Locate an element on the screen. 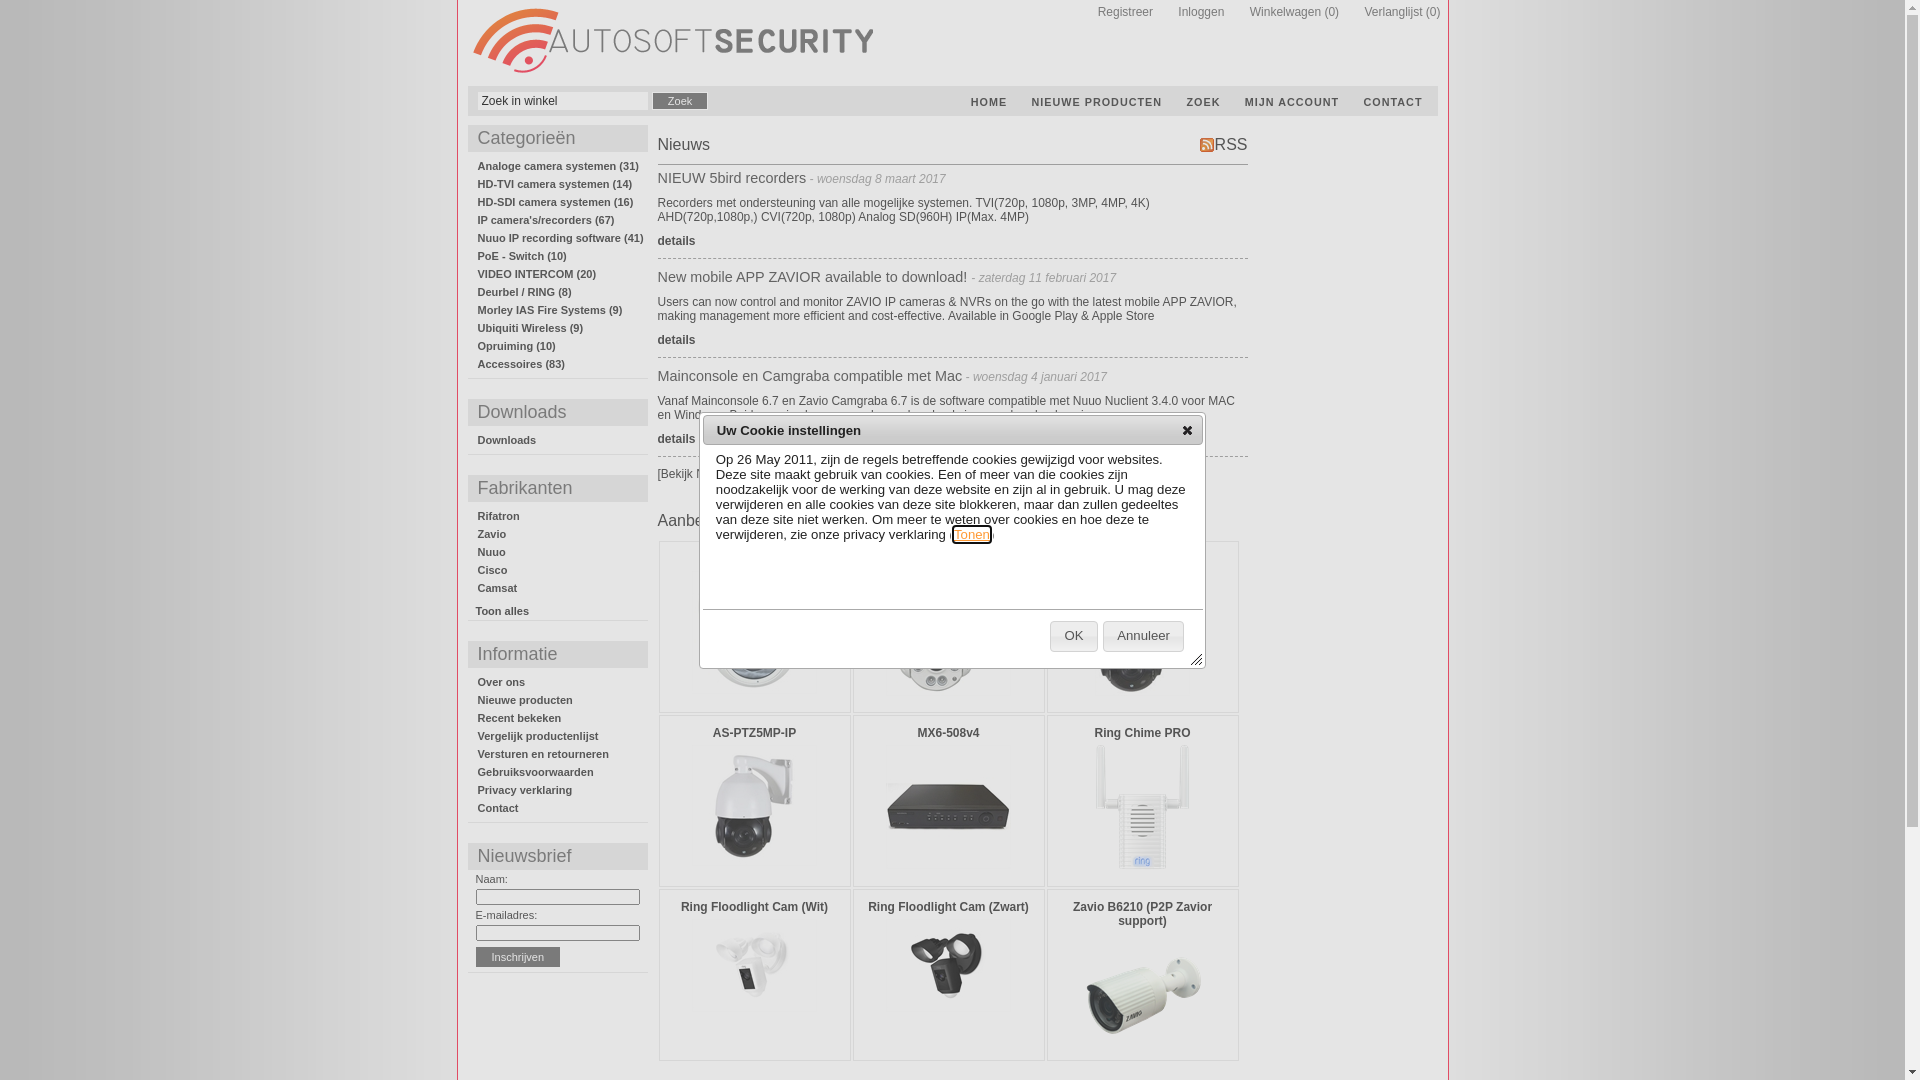  Accessoires (83) is located at coordinates (522, 364).